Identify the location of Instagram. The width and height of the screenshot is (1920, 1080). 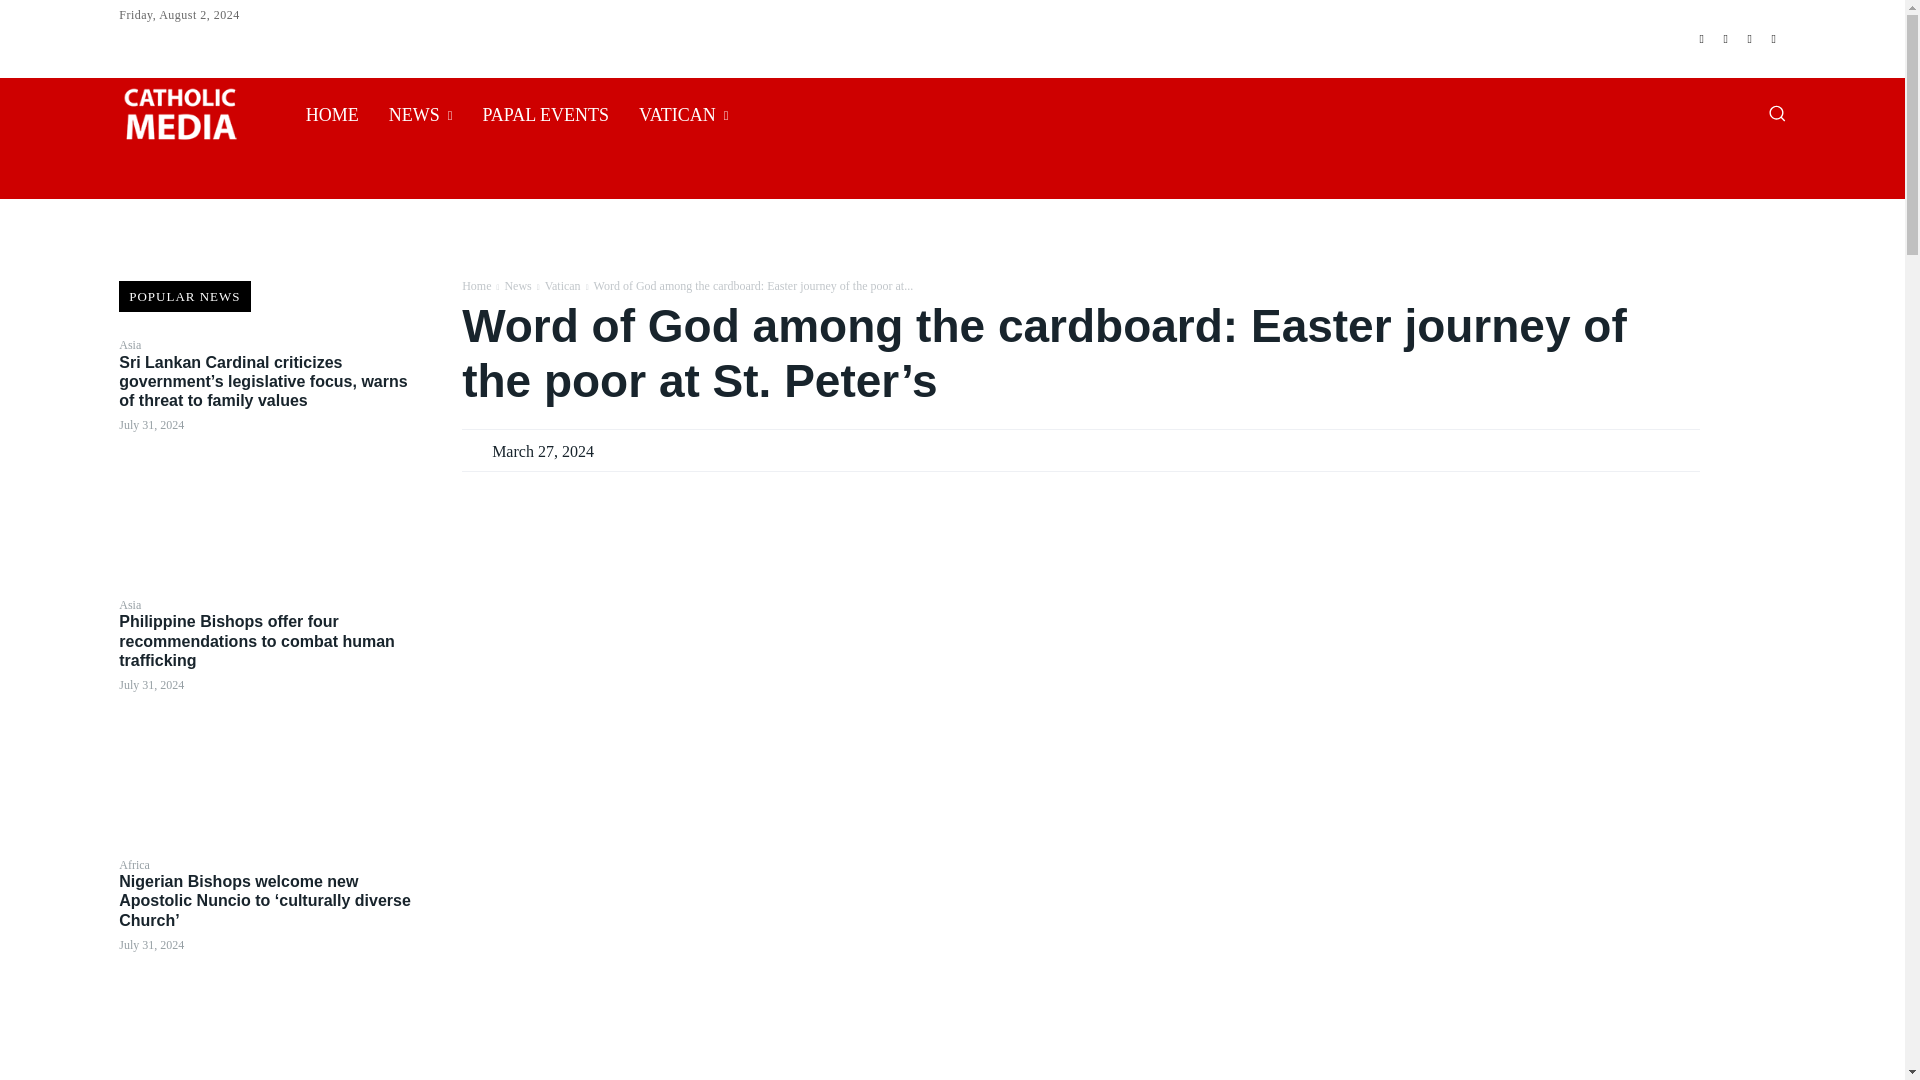
(1726, 38).